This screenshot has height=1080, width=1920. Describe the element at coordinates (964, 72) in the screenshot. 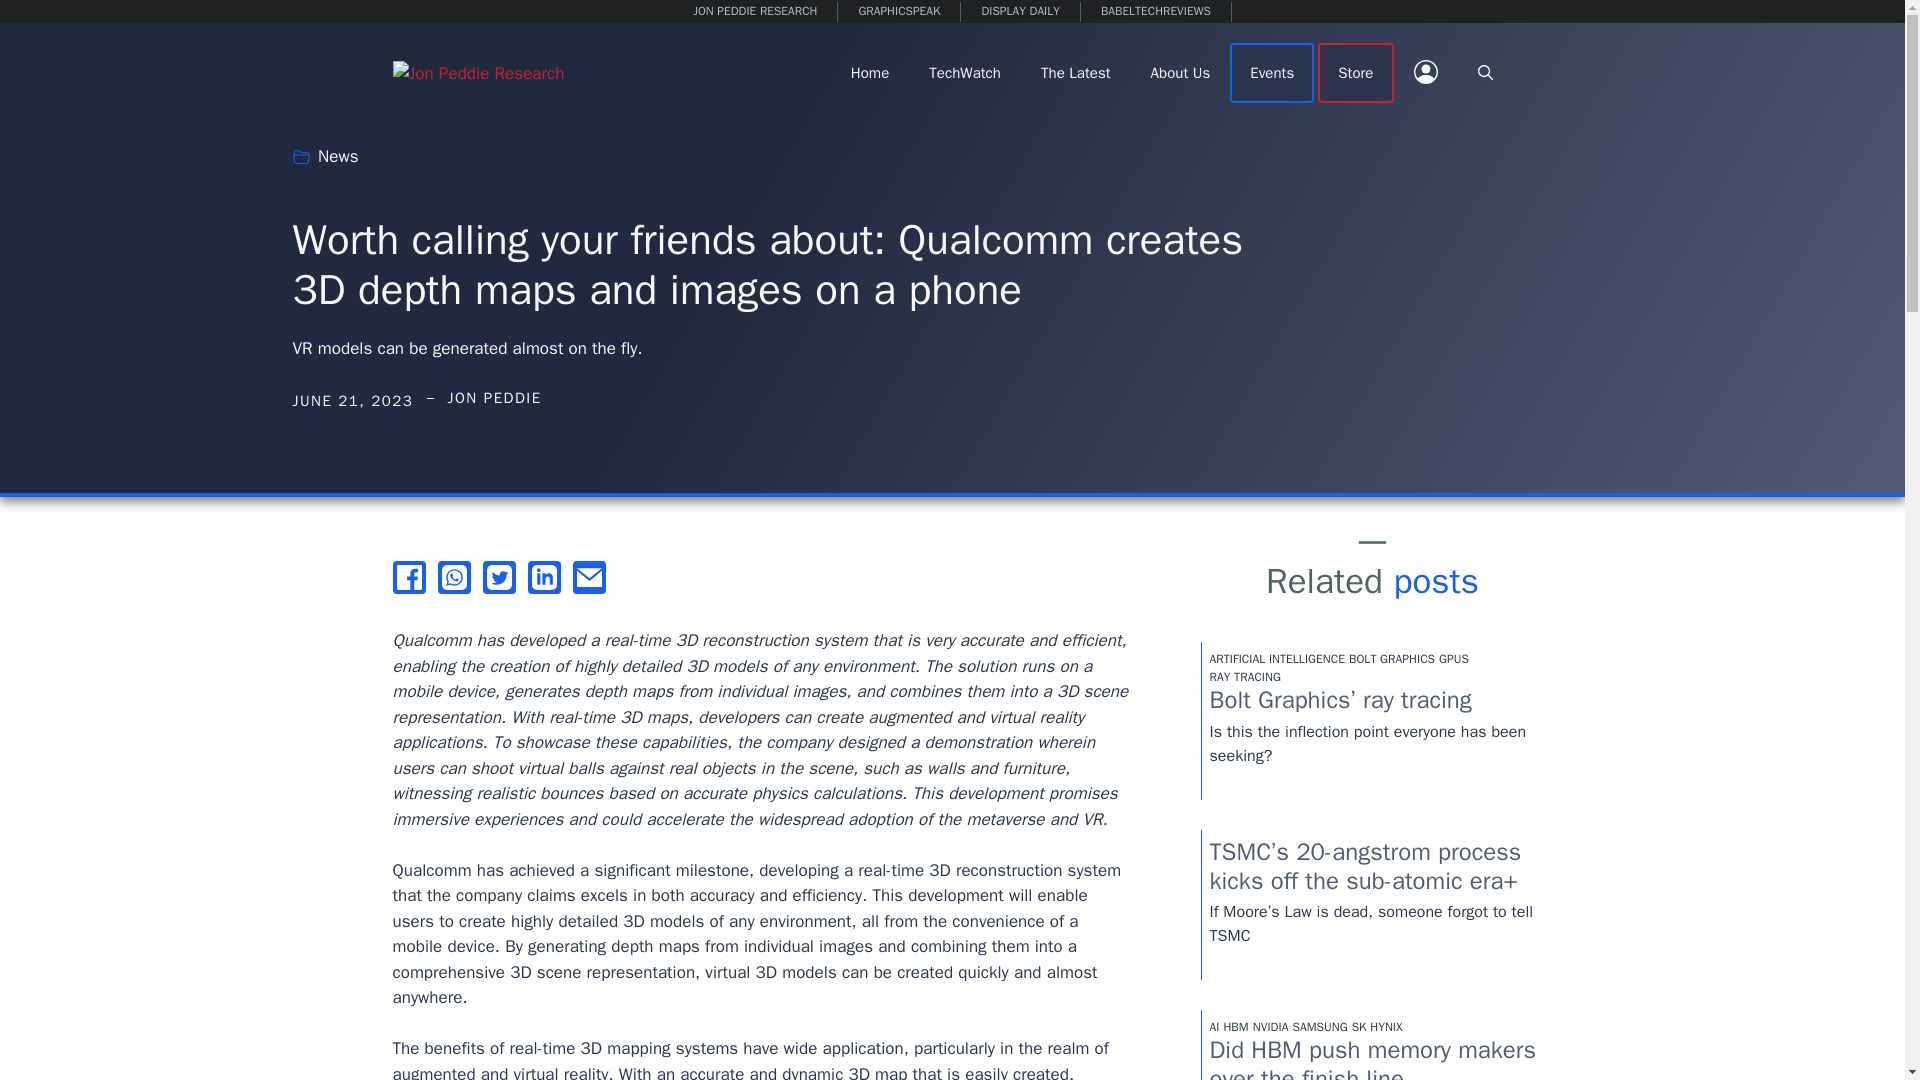

I see `TechWatch` at that location.